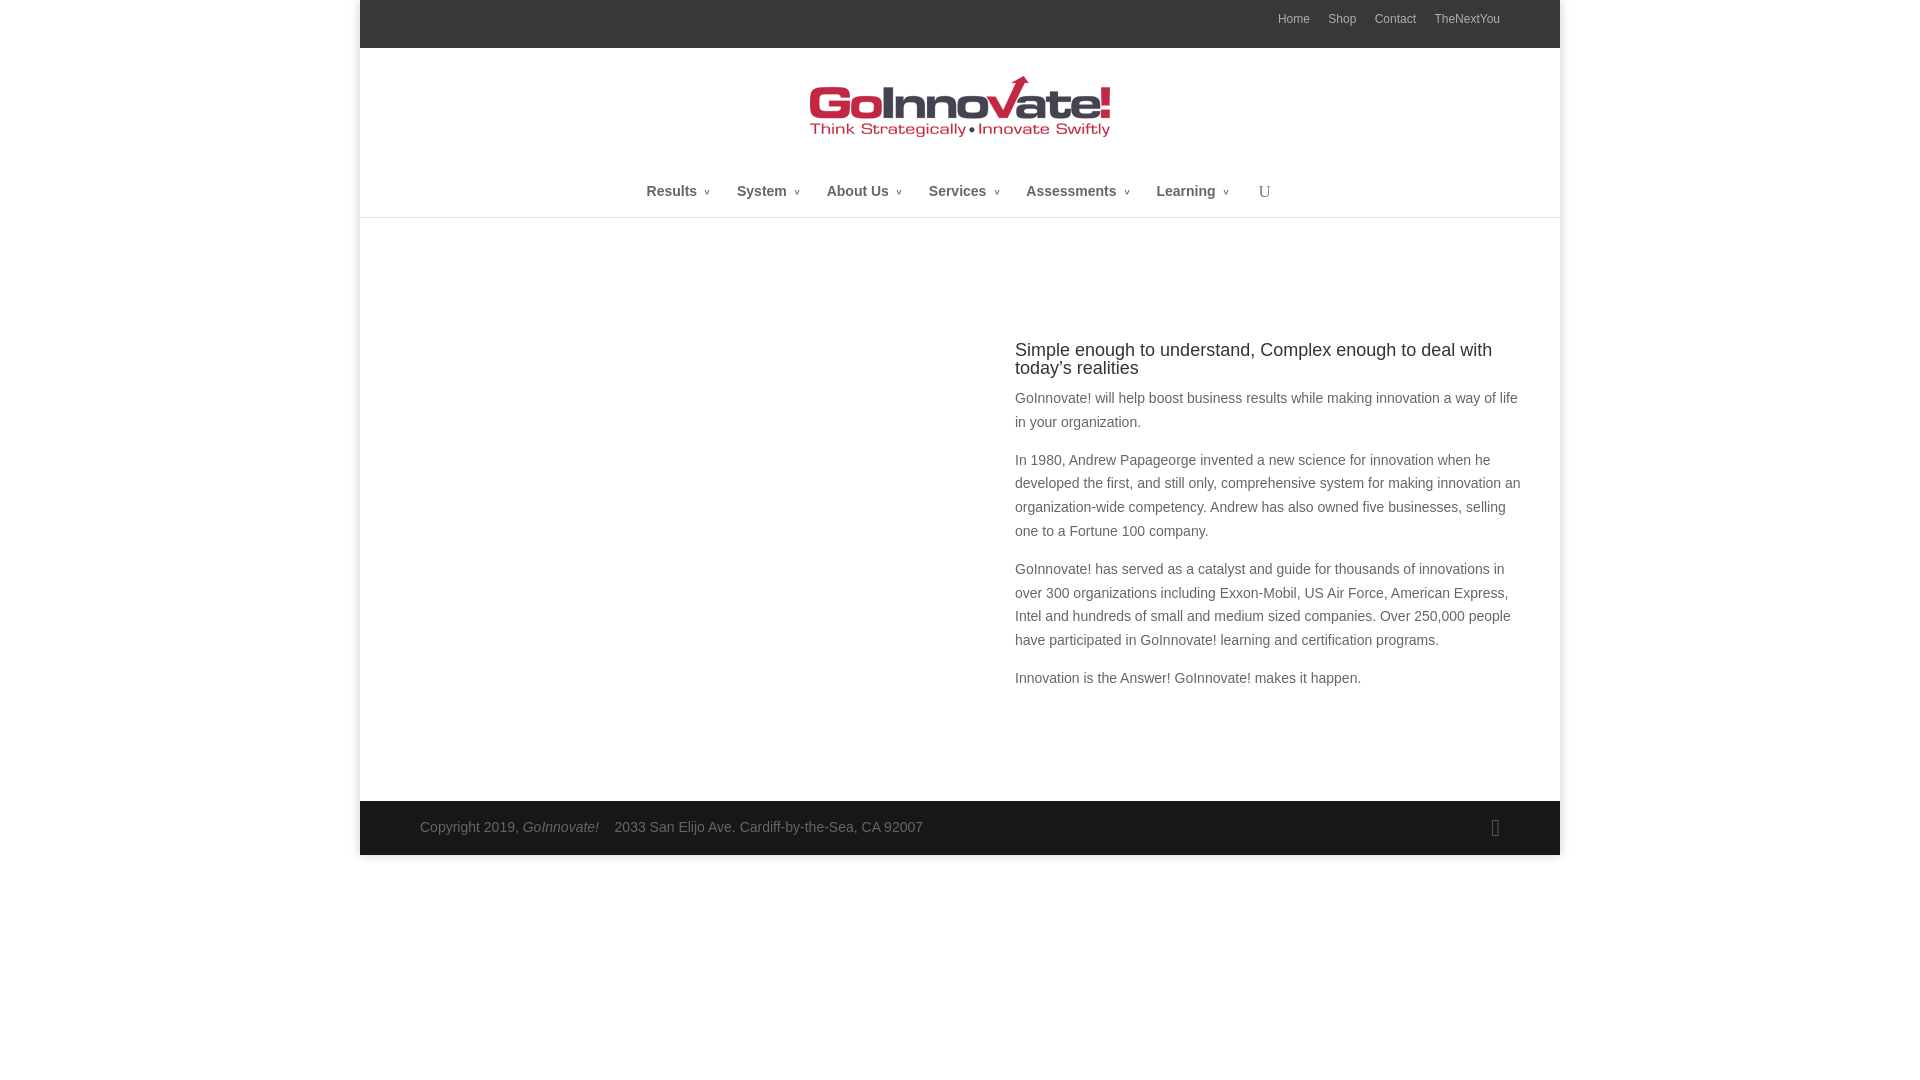  What do you see at coordinates (1192, 198) in the screenshot?
I see `Learning` at bounding box center [1192, 198].